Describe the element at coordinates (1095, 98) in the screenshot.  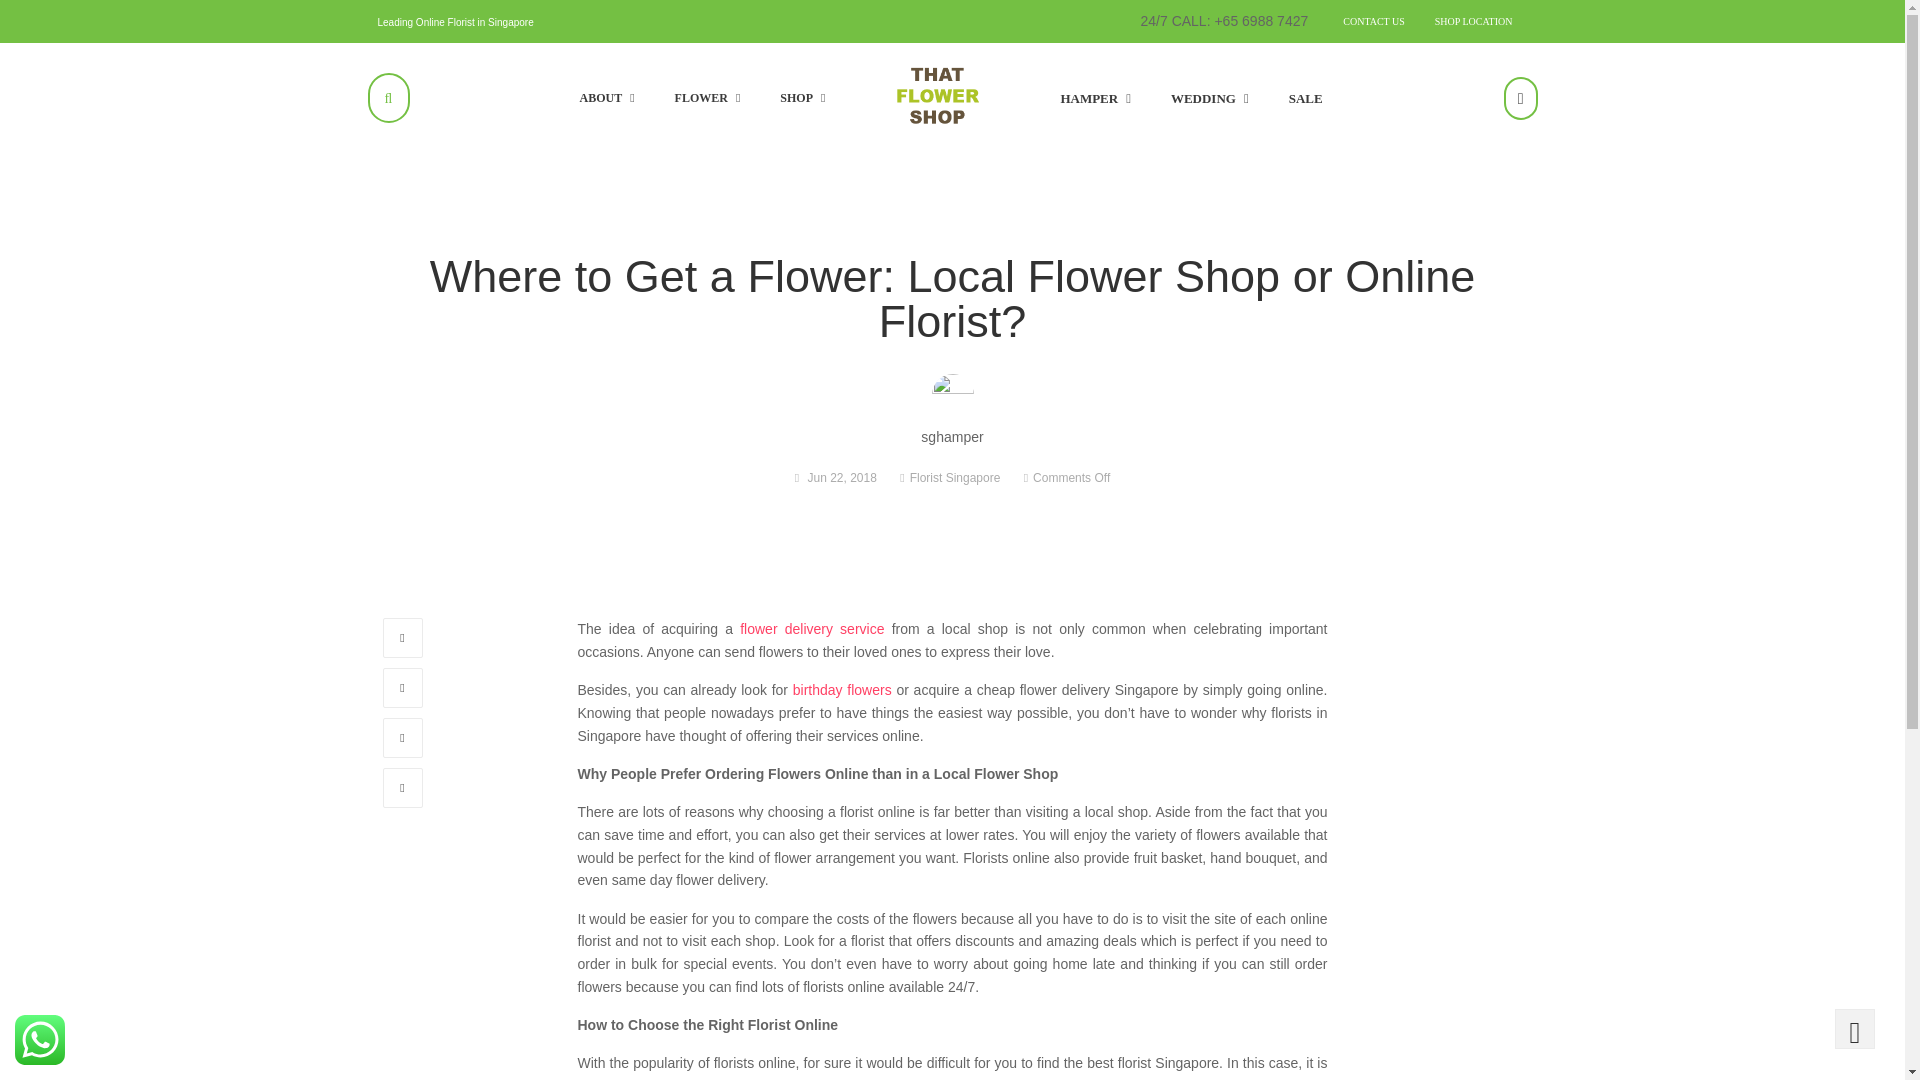
I see `HAMPER` at that location.